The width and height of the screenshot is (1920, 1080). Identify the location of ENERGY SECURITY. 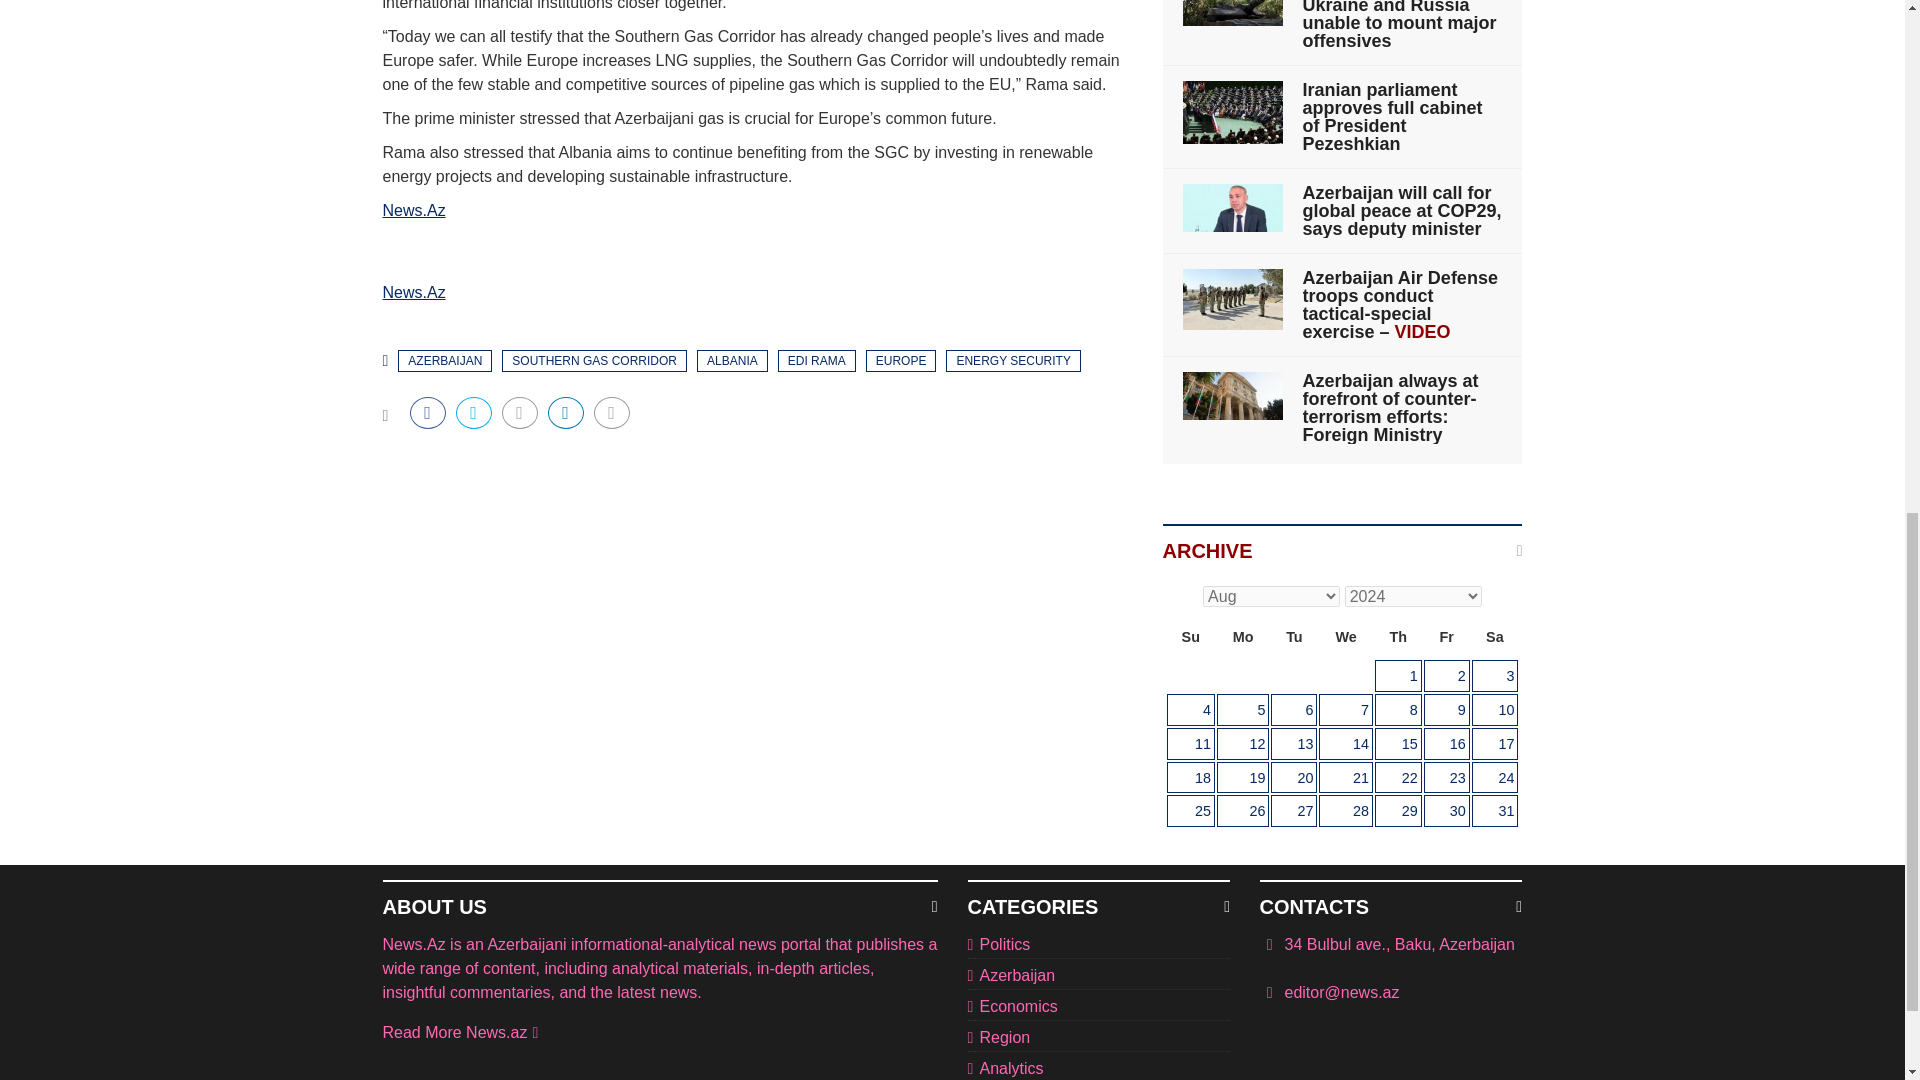
(1012, 360).